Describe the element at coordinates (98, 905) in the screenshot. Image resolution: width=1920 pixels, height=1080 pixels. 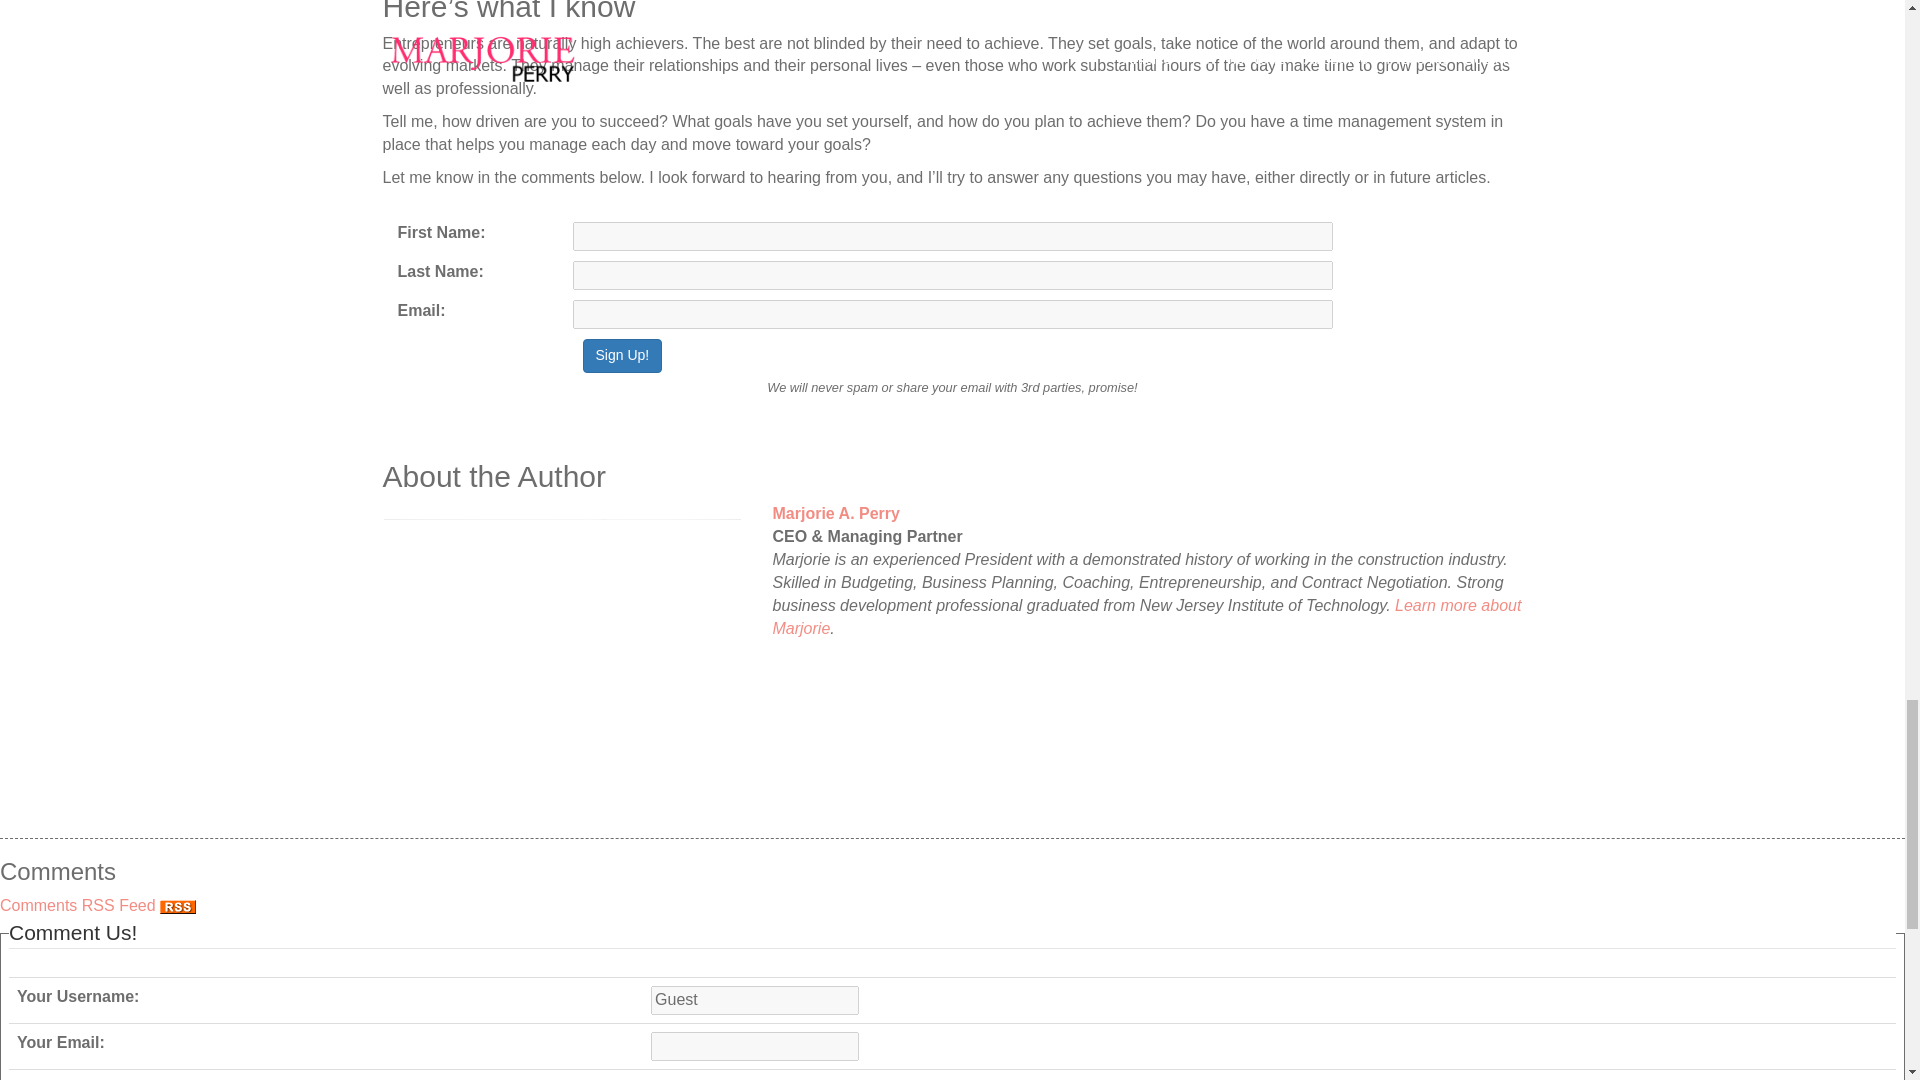
I see `Comments RSS Feed` at that location.